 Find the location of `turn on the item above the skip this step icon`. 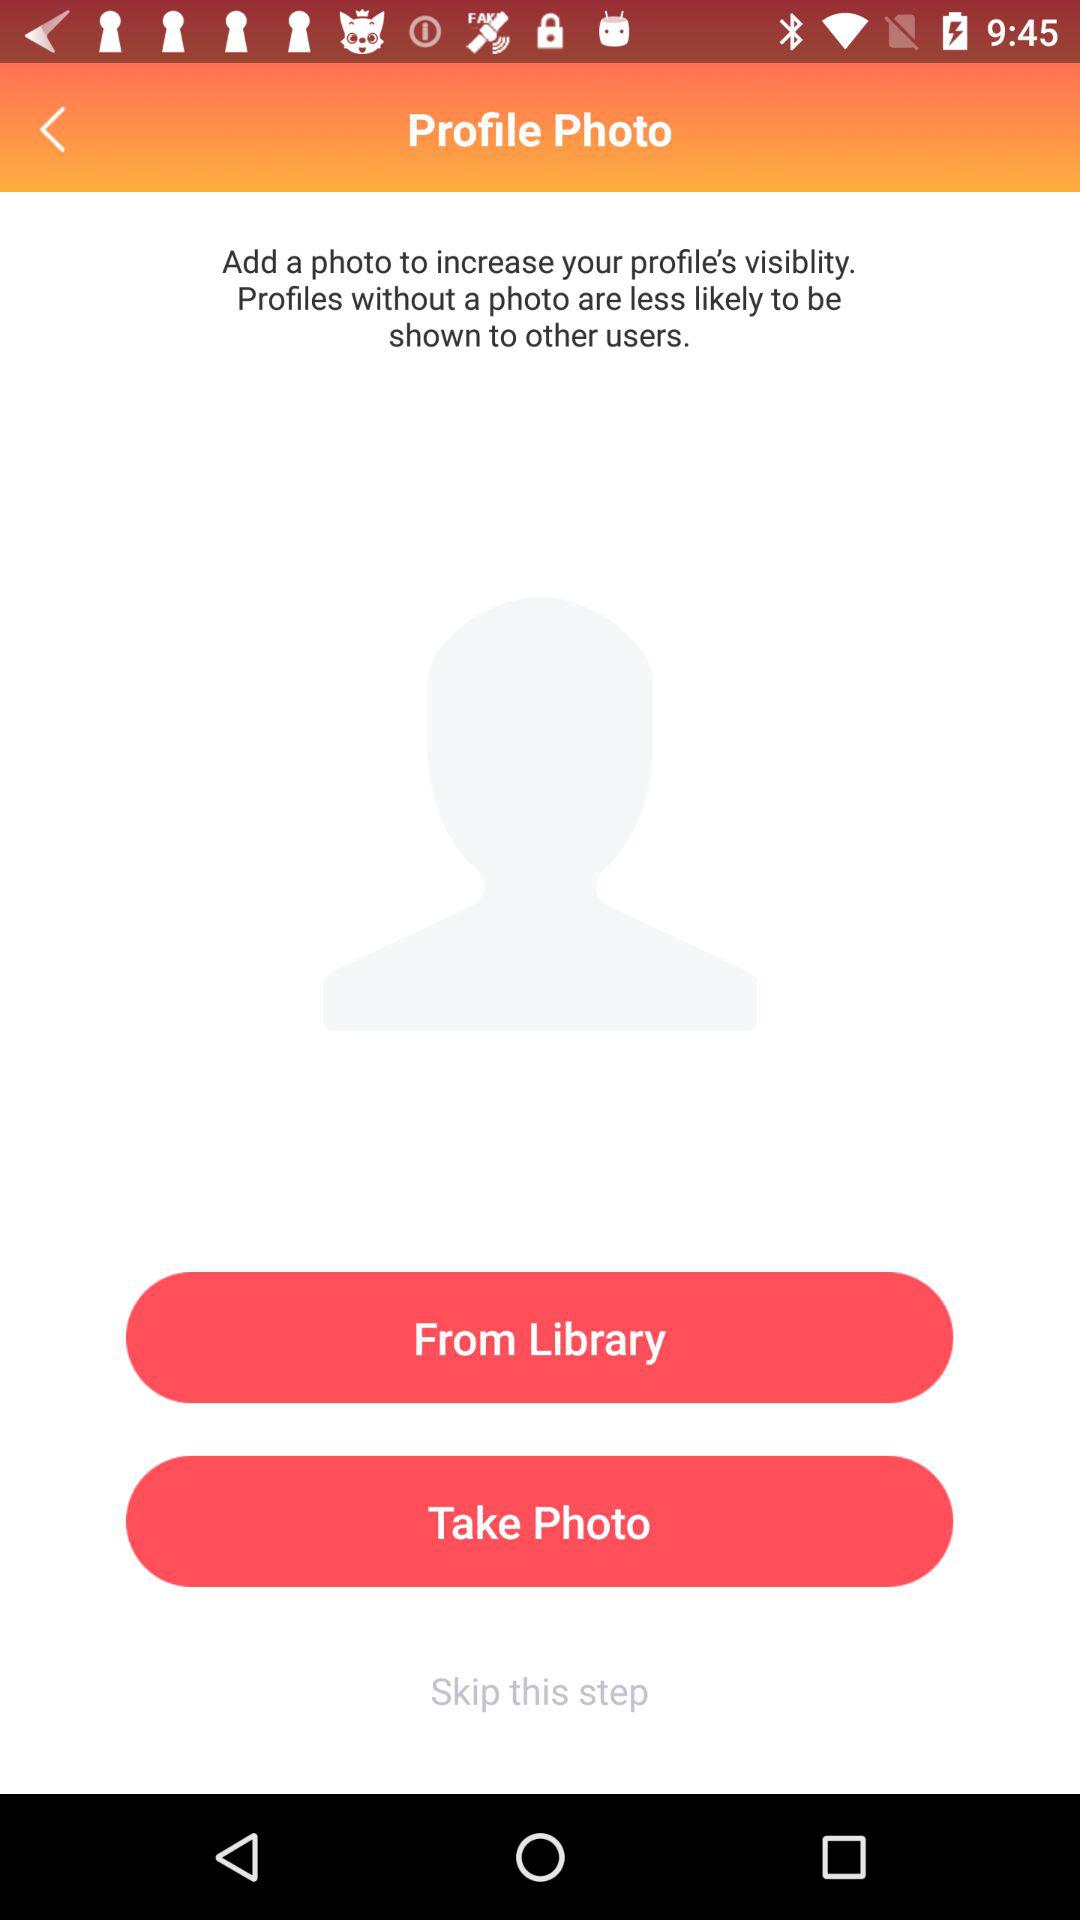

turn on the item above the skip this step icon is located at coordinates (540, 1521).